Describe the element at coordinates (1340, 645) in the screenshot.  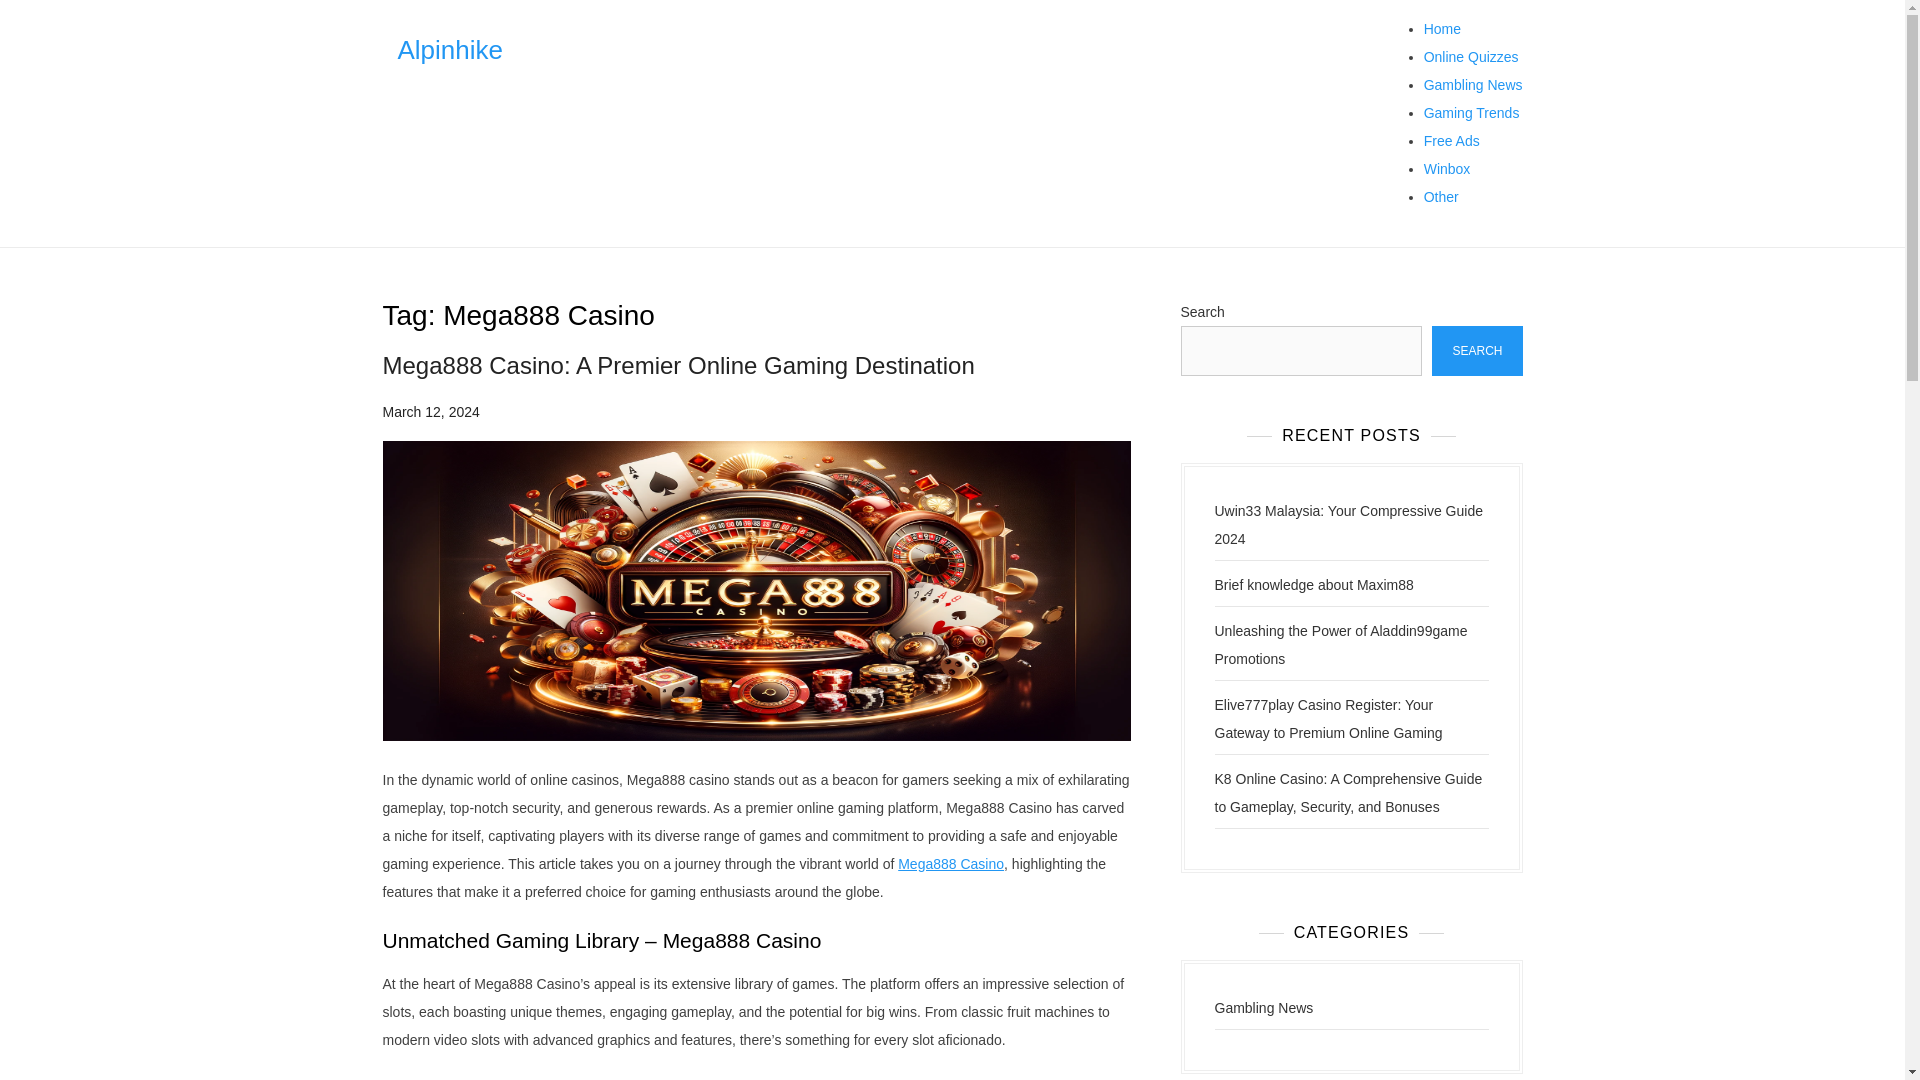
I see `Unleashing the Power of Aladdin99game Promotions` at that location.